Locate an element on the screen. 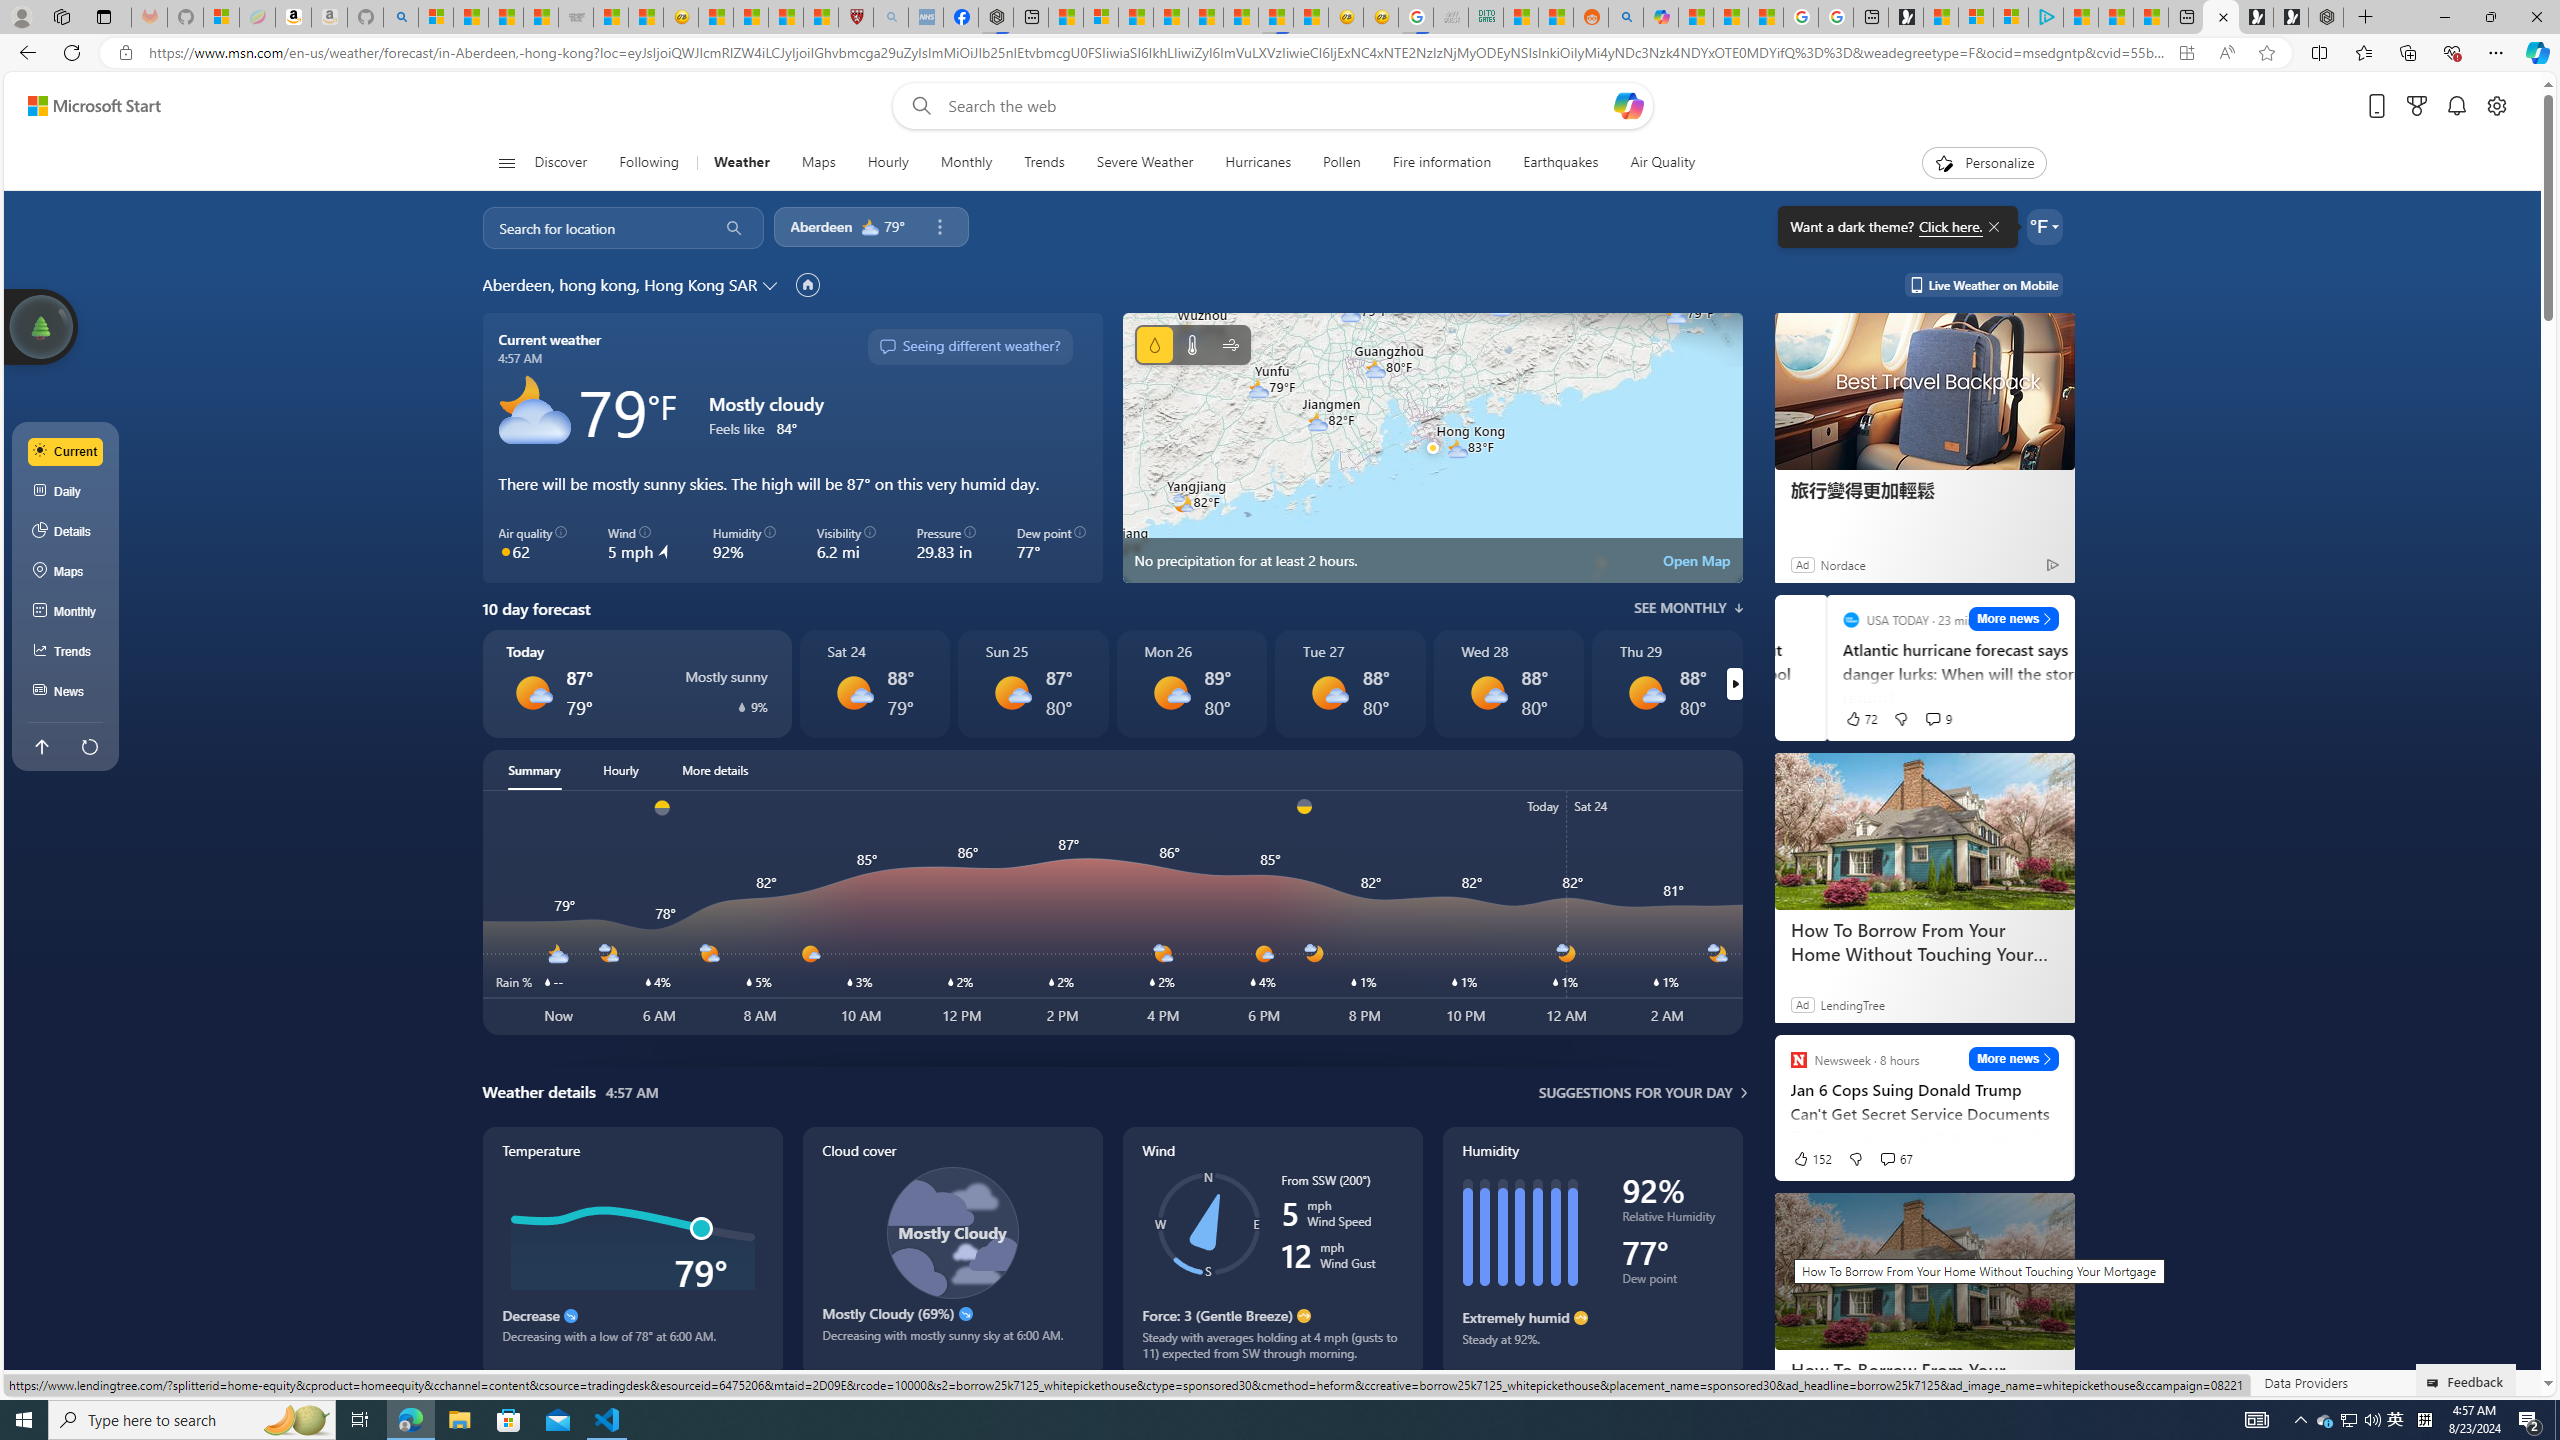 This screenshot has width=2560, height=1440. Pressure 29.83 in is located at coordinates (946, 544).